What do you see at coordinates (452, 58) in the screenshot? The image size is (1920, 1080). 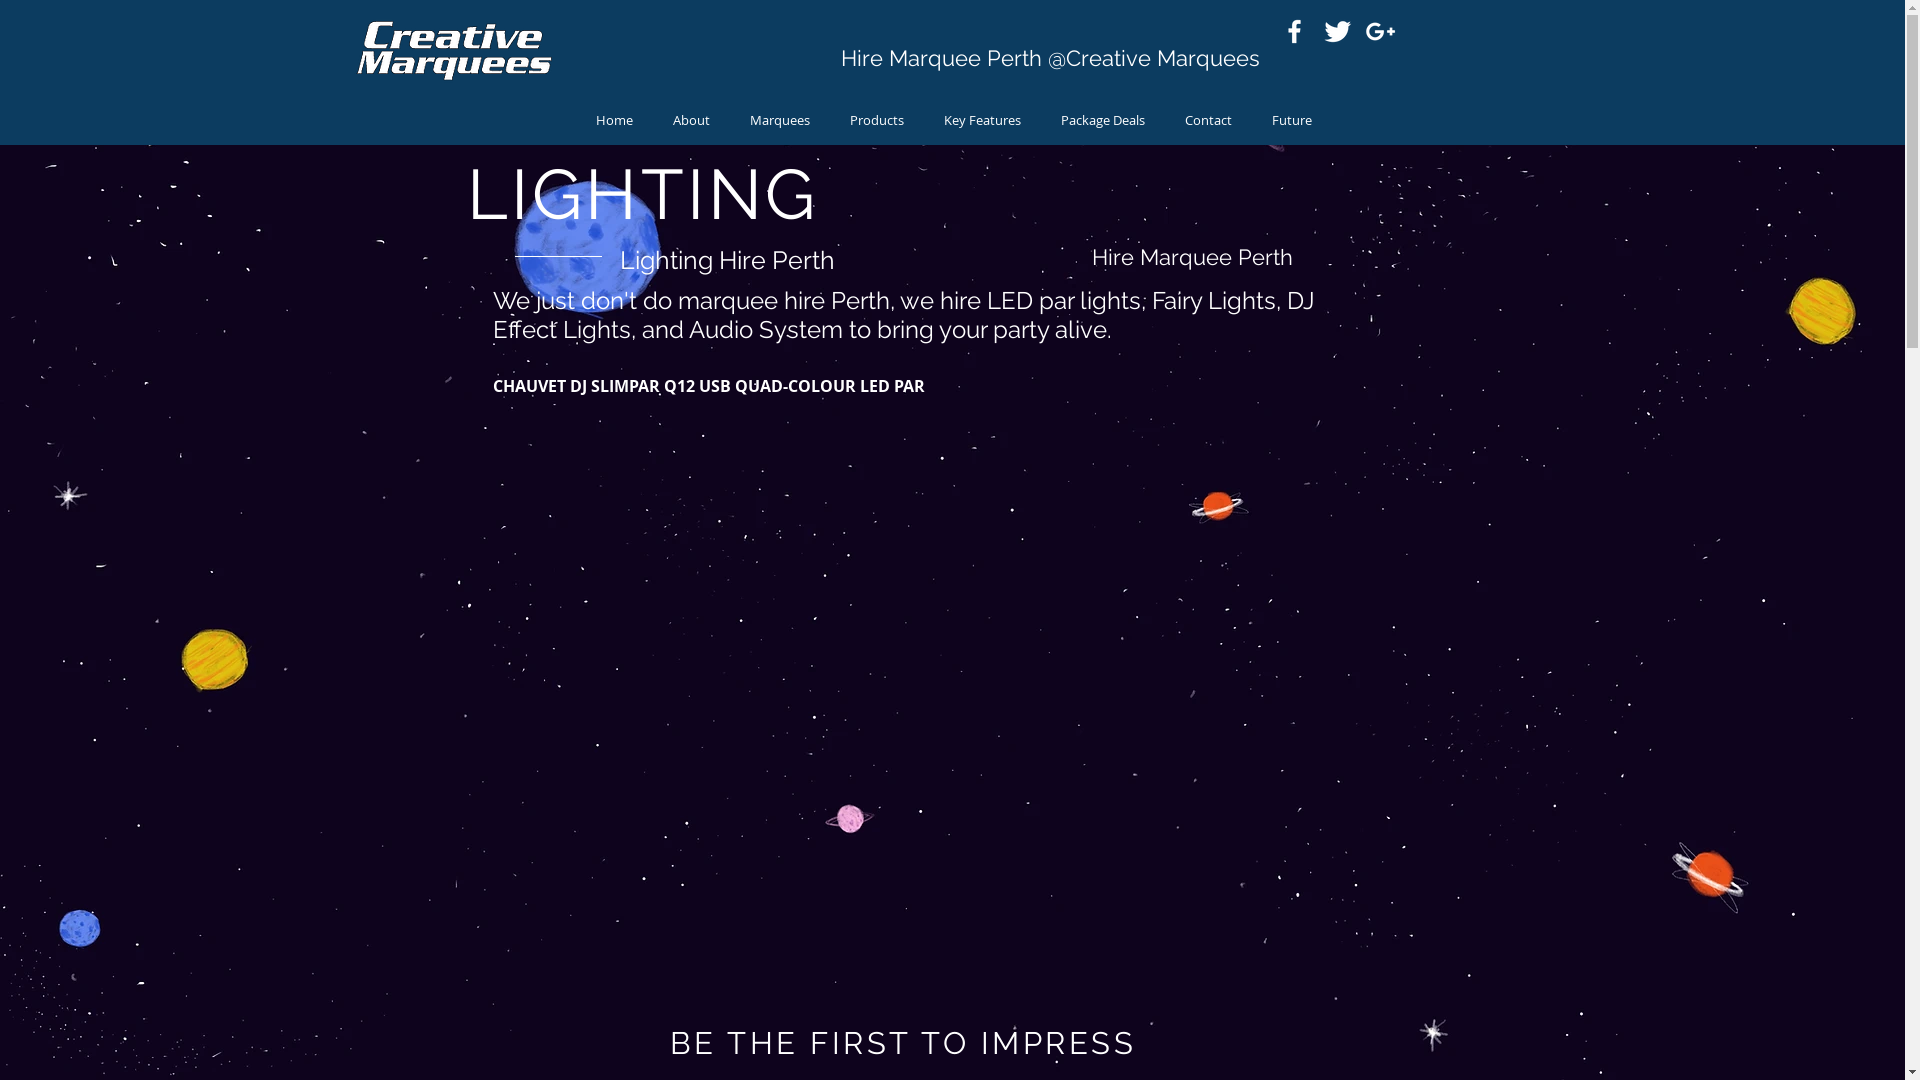 I see `hire marquee perth` at bounding box center [452, 58].